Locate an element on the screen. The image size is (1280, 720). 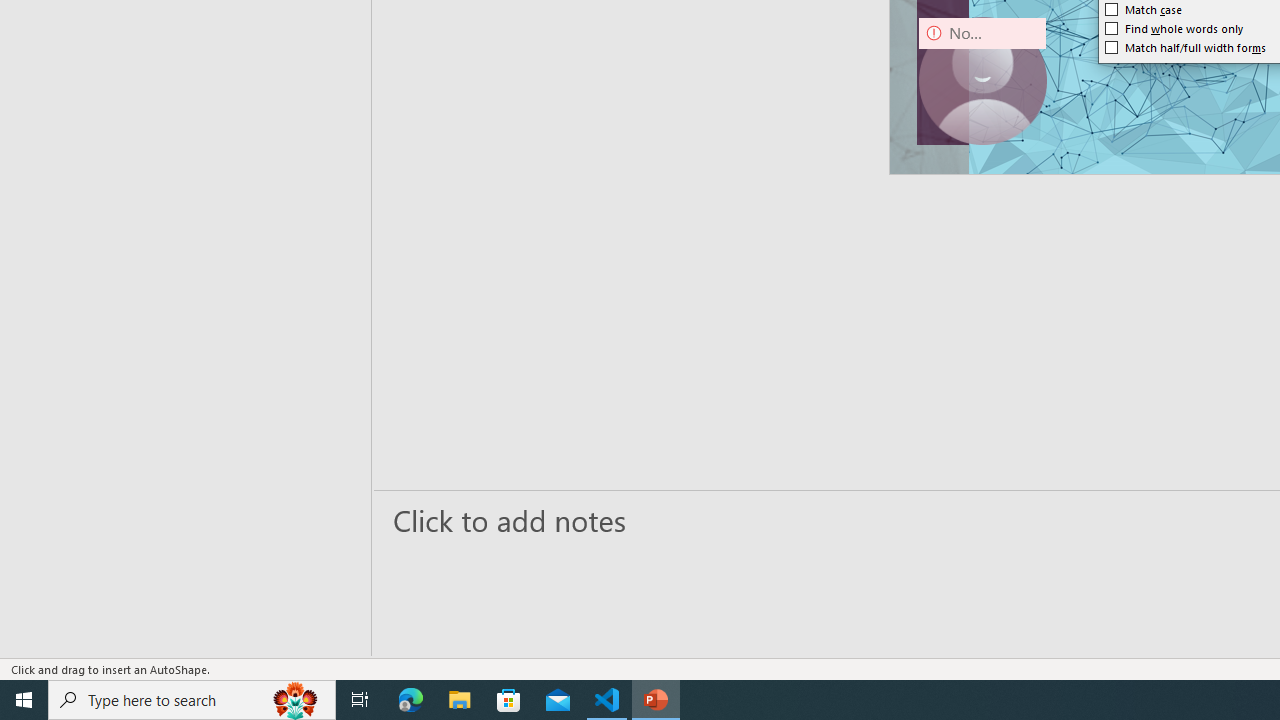
Microsoft Store is located at coordinates (509, 700).